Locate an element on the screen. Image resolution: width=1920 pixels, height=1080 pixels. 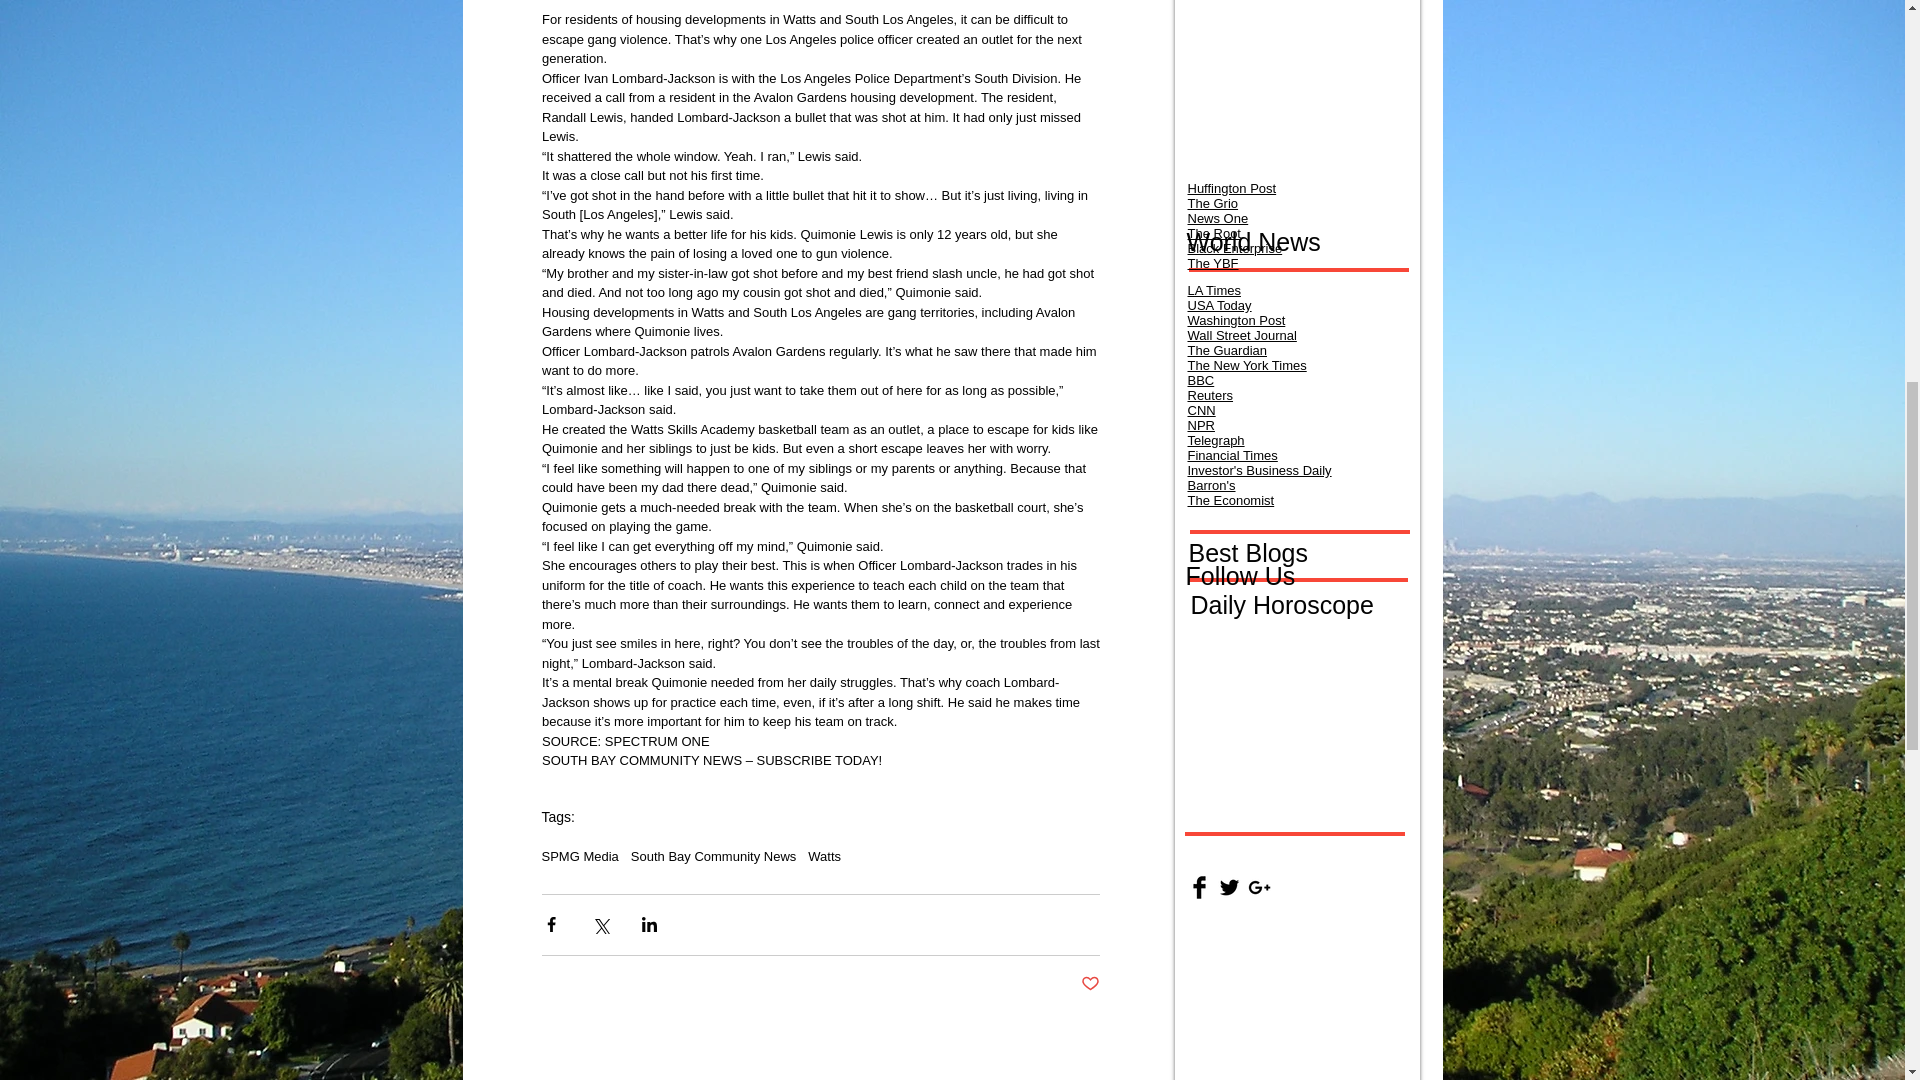
SPMG Media is located at coordinates (580, 856).